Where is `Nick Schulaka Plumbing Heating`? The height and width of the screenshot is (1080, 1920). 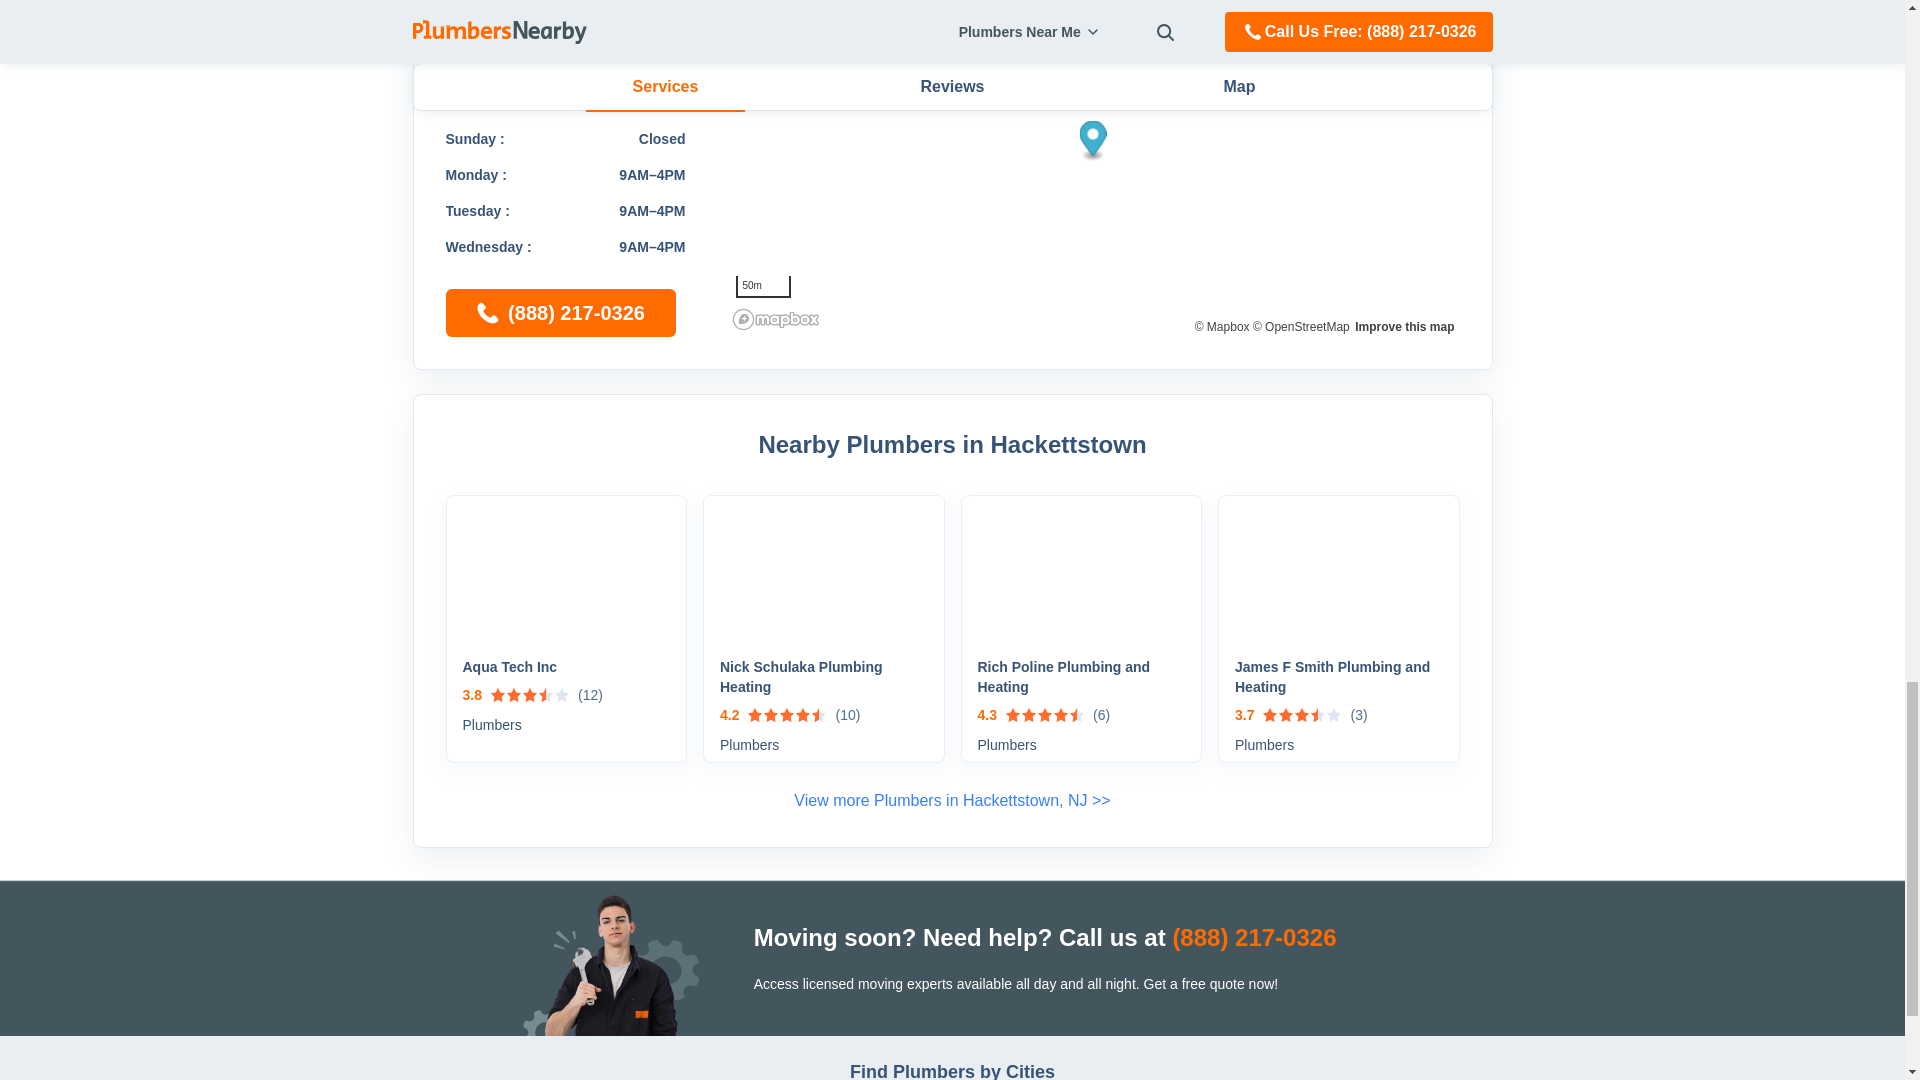
Nick Schulaka Plumbing Heating is located at coordinates (824, 676).